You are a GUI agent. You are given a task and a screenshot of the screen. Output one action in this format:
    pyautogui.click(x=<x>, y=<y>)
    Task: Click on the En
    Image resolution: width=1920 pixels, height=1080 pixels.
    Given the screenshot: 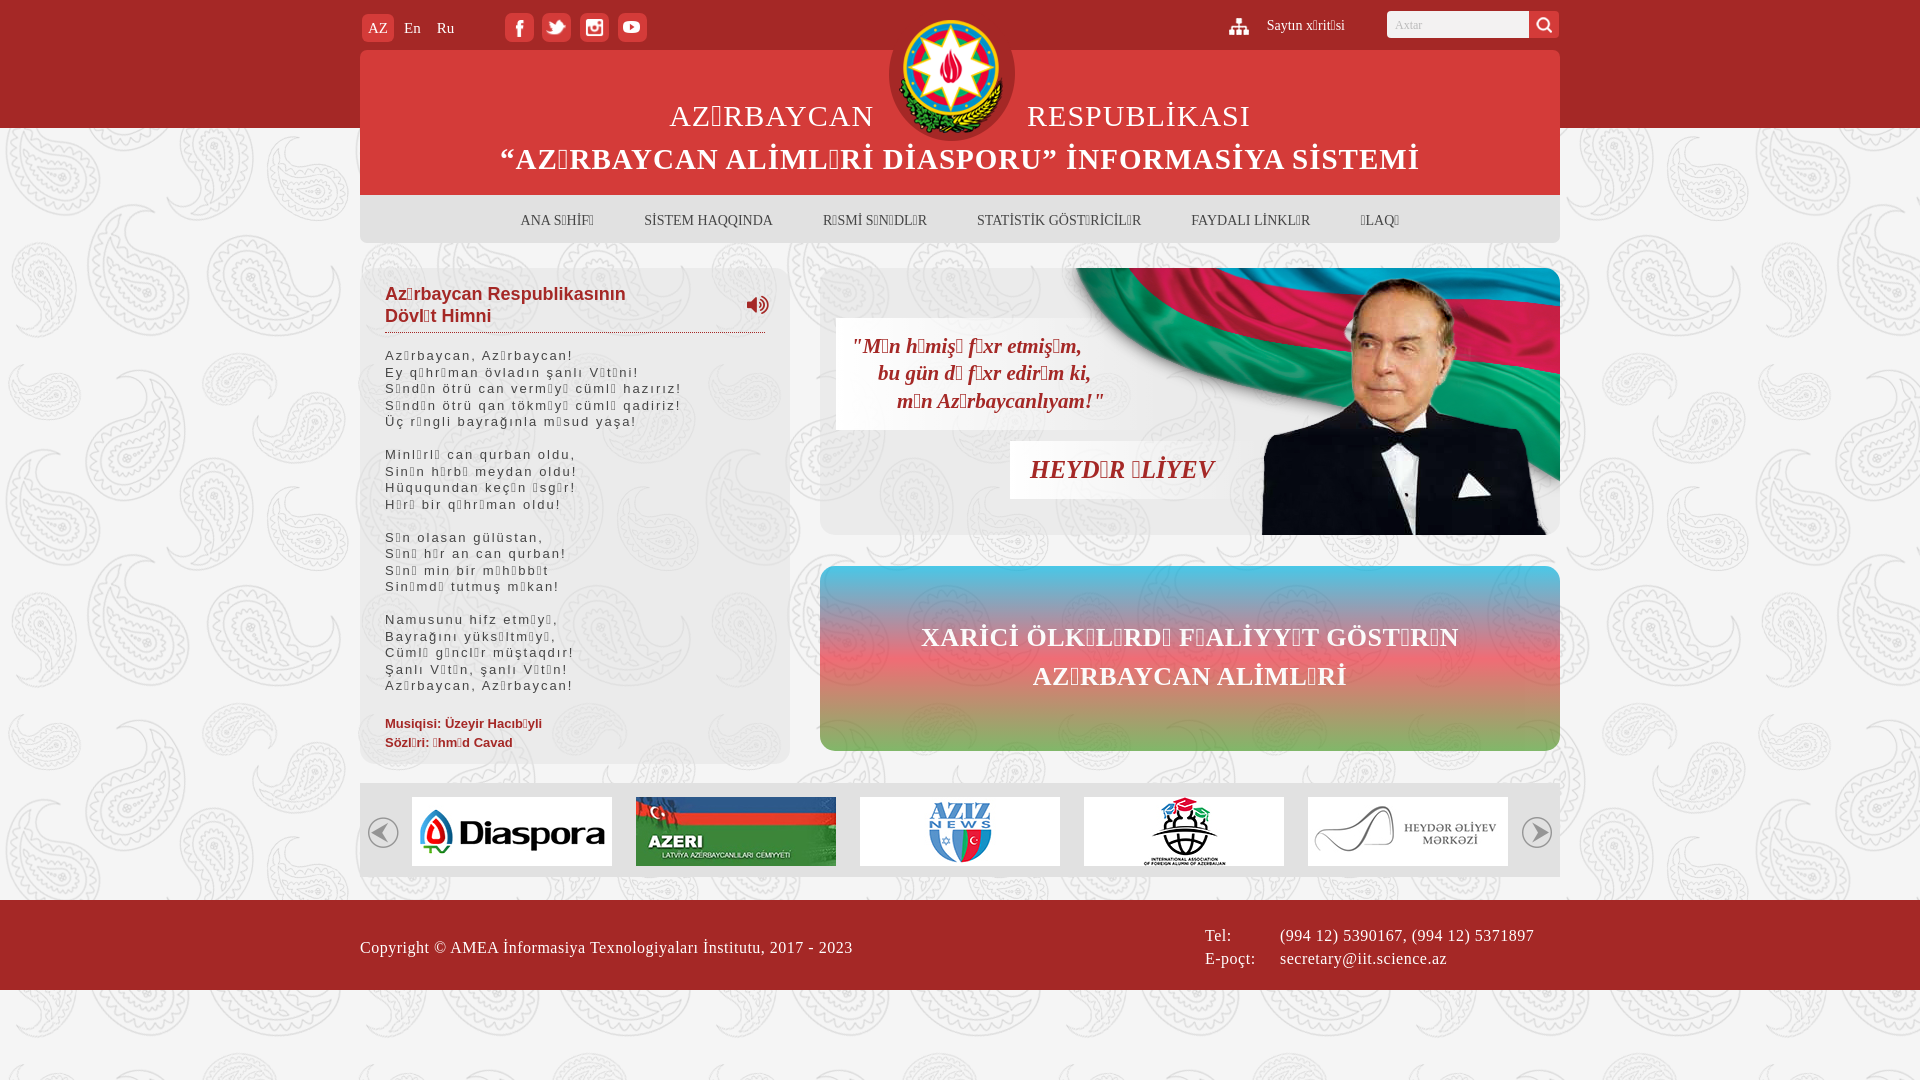 What is the action you would take?
    pyautogui.click(x=412, y=28)
    